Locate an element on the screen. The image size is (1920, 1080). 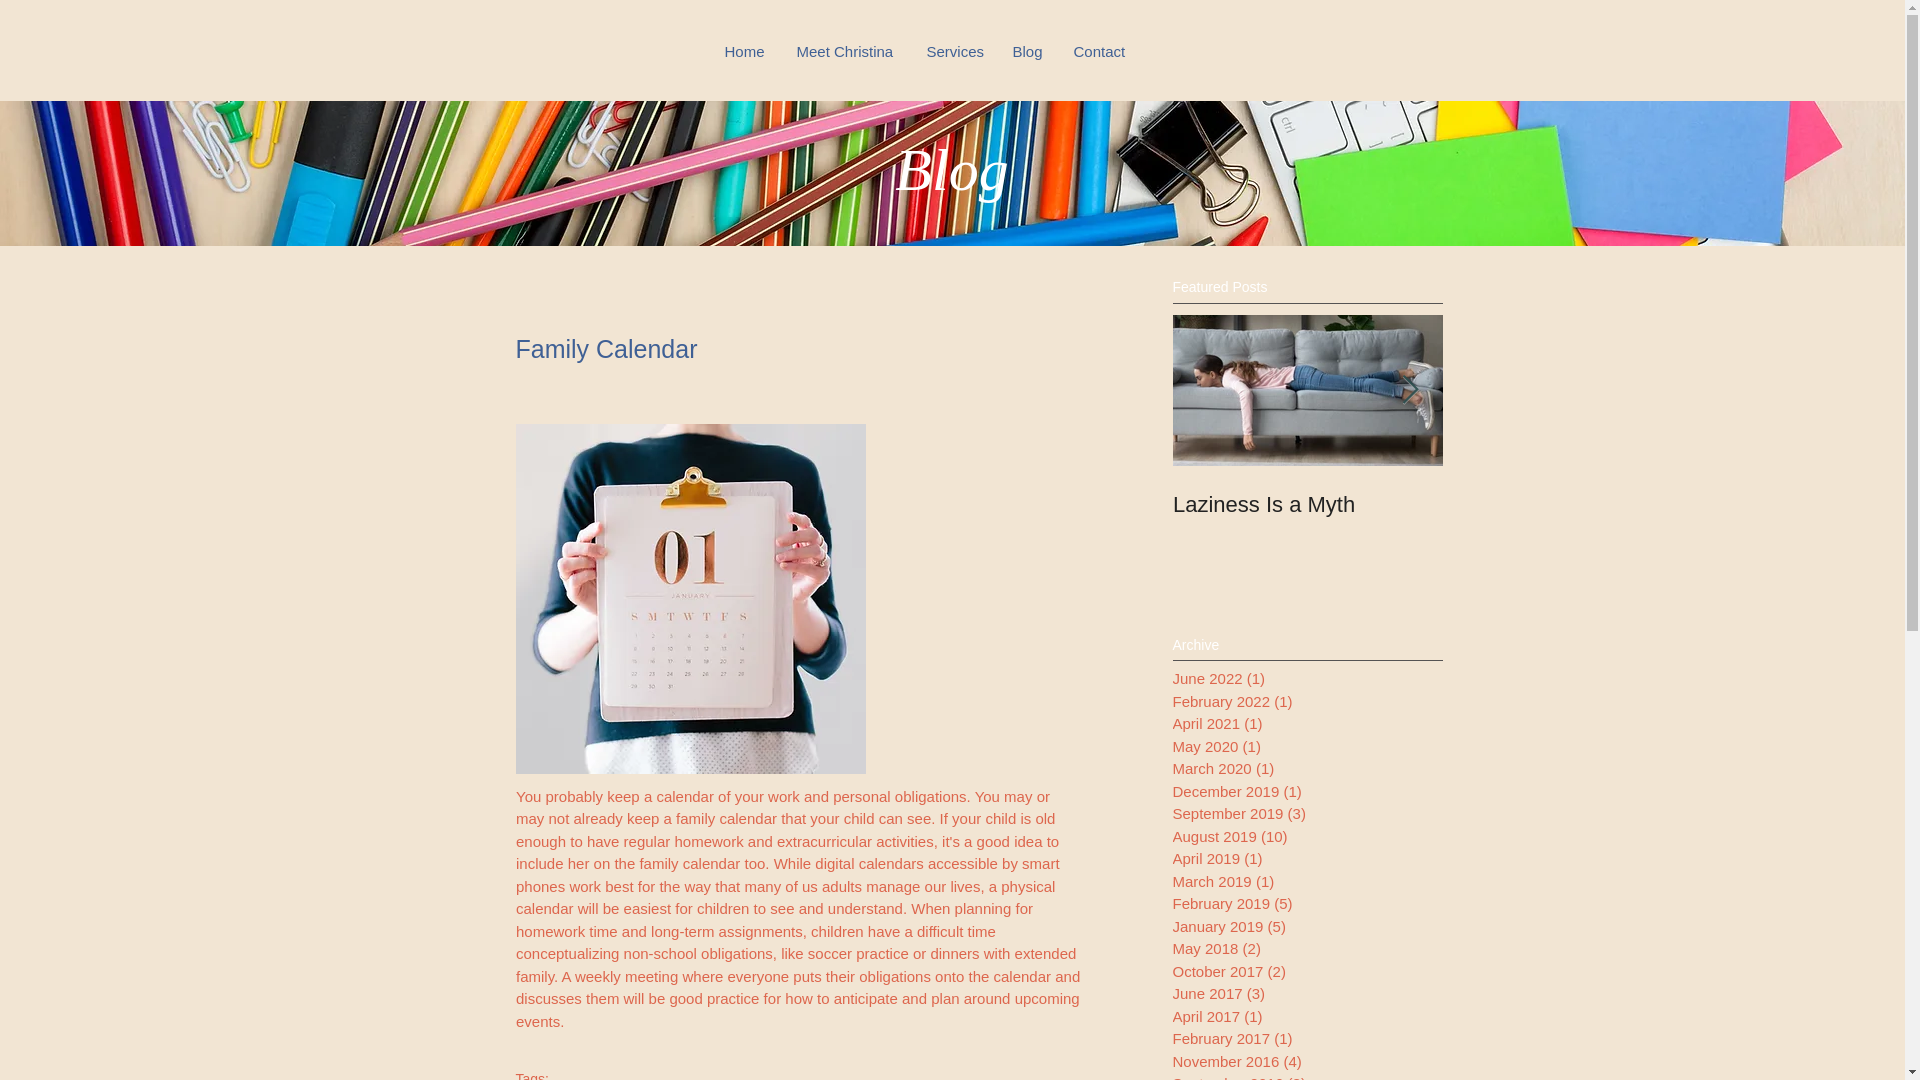
Home is located at coordinates (746, 51).